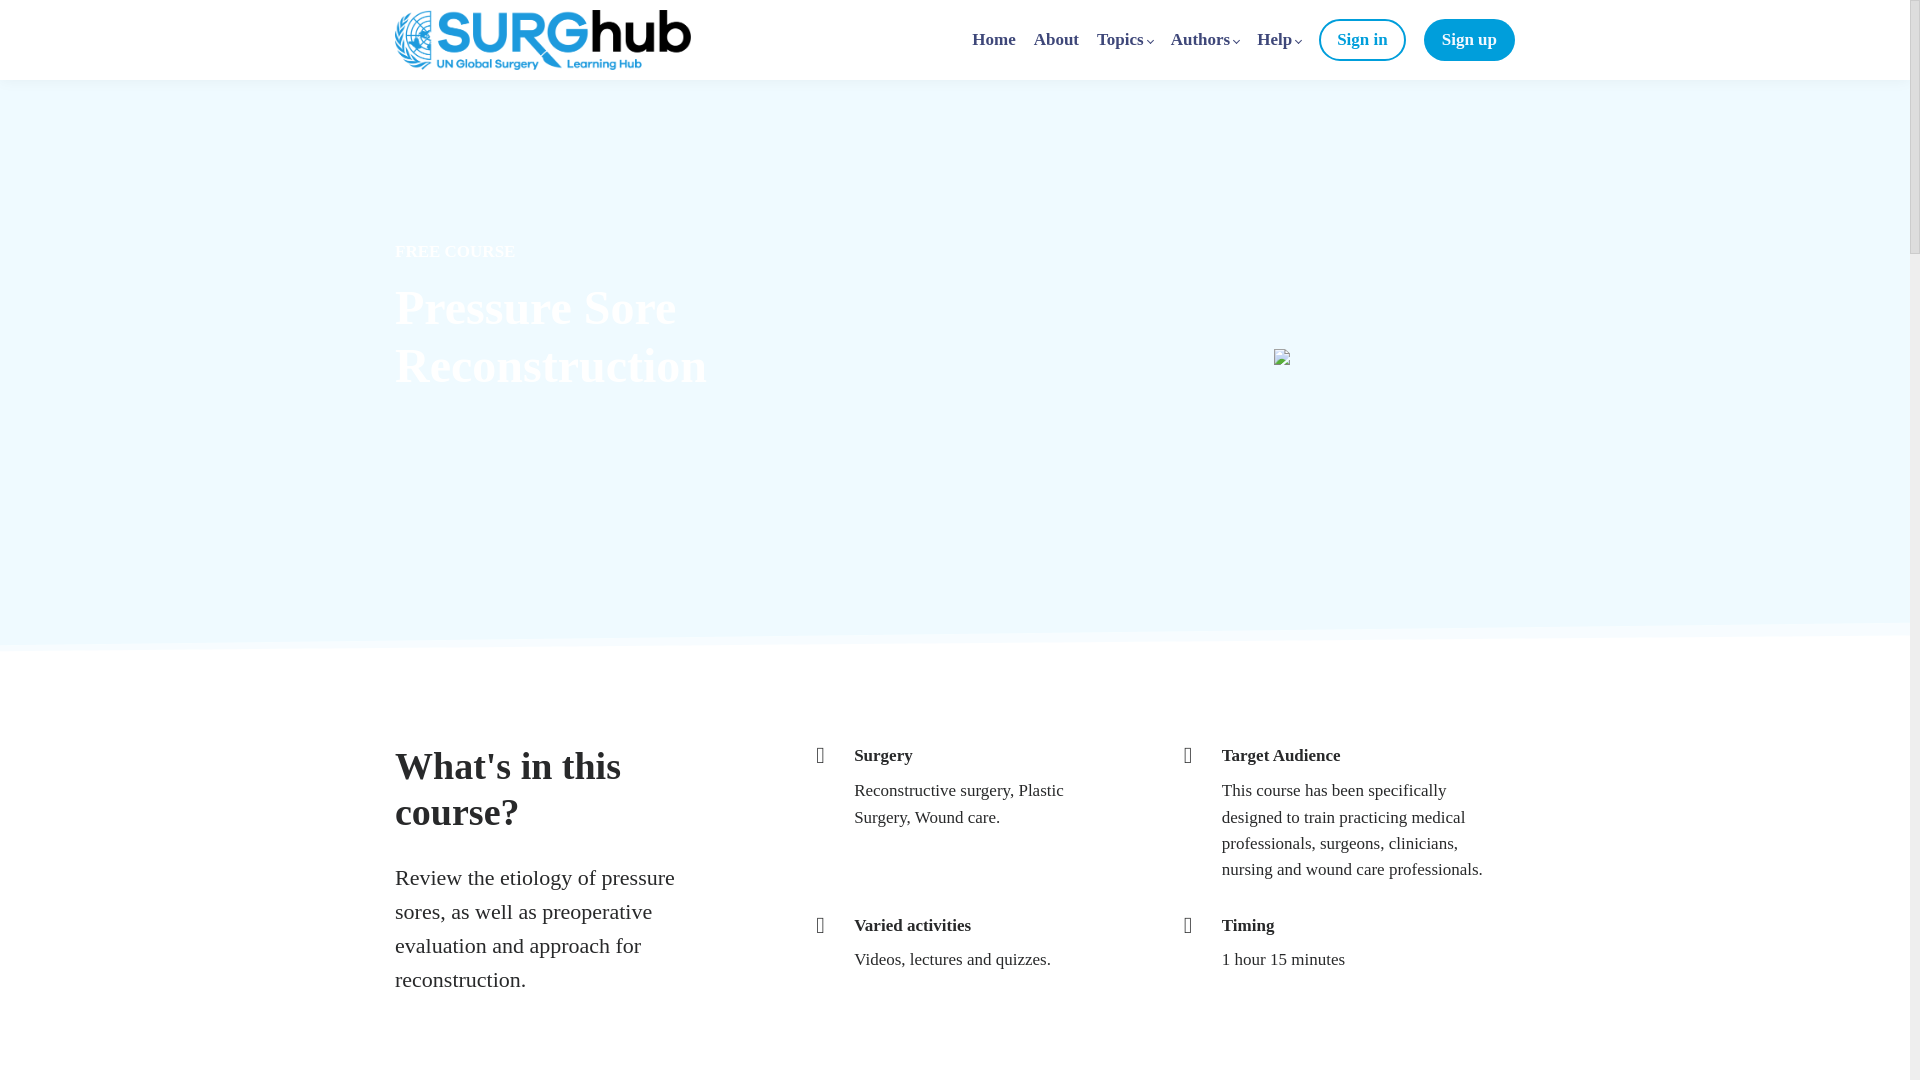 The image size is (1920, 1080). What do you see at coordinates (993, 40) in the screenshot?
I see `Home` at bounding box center [993, 40].